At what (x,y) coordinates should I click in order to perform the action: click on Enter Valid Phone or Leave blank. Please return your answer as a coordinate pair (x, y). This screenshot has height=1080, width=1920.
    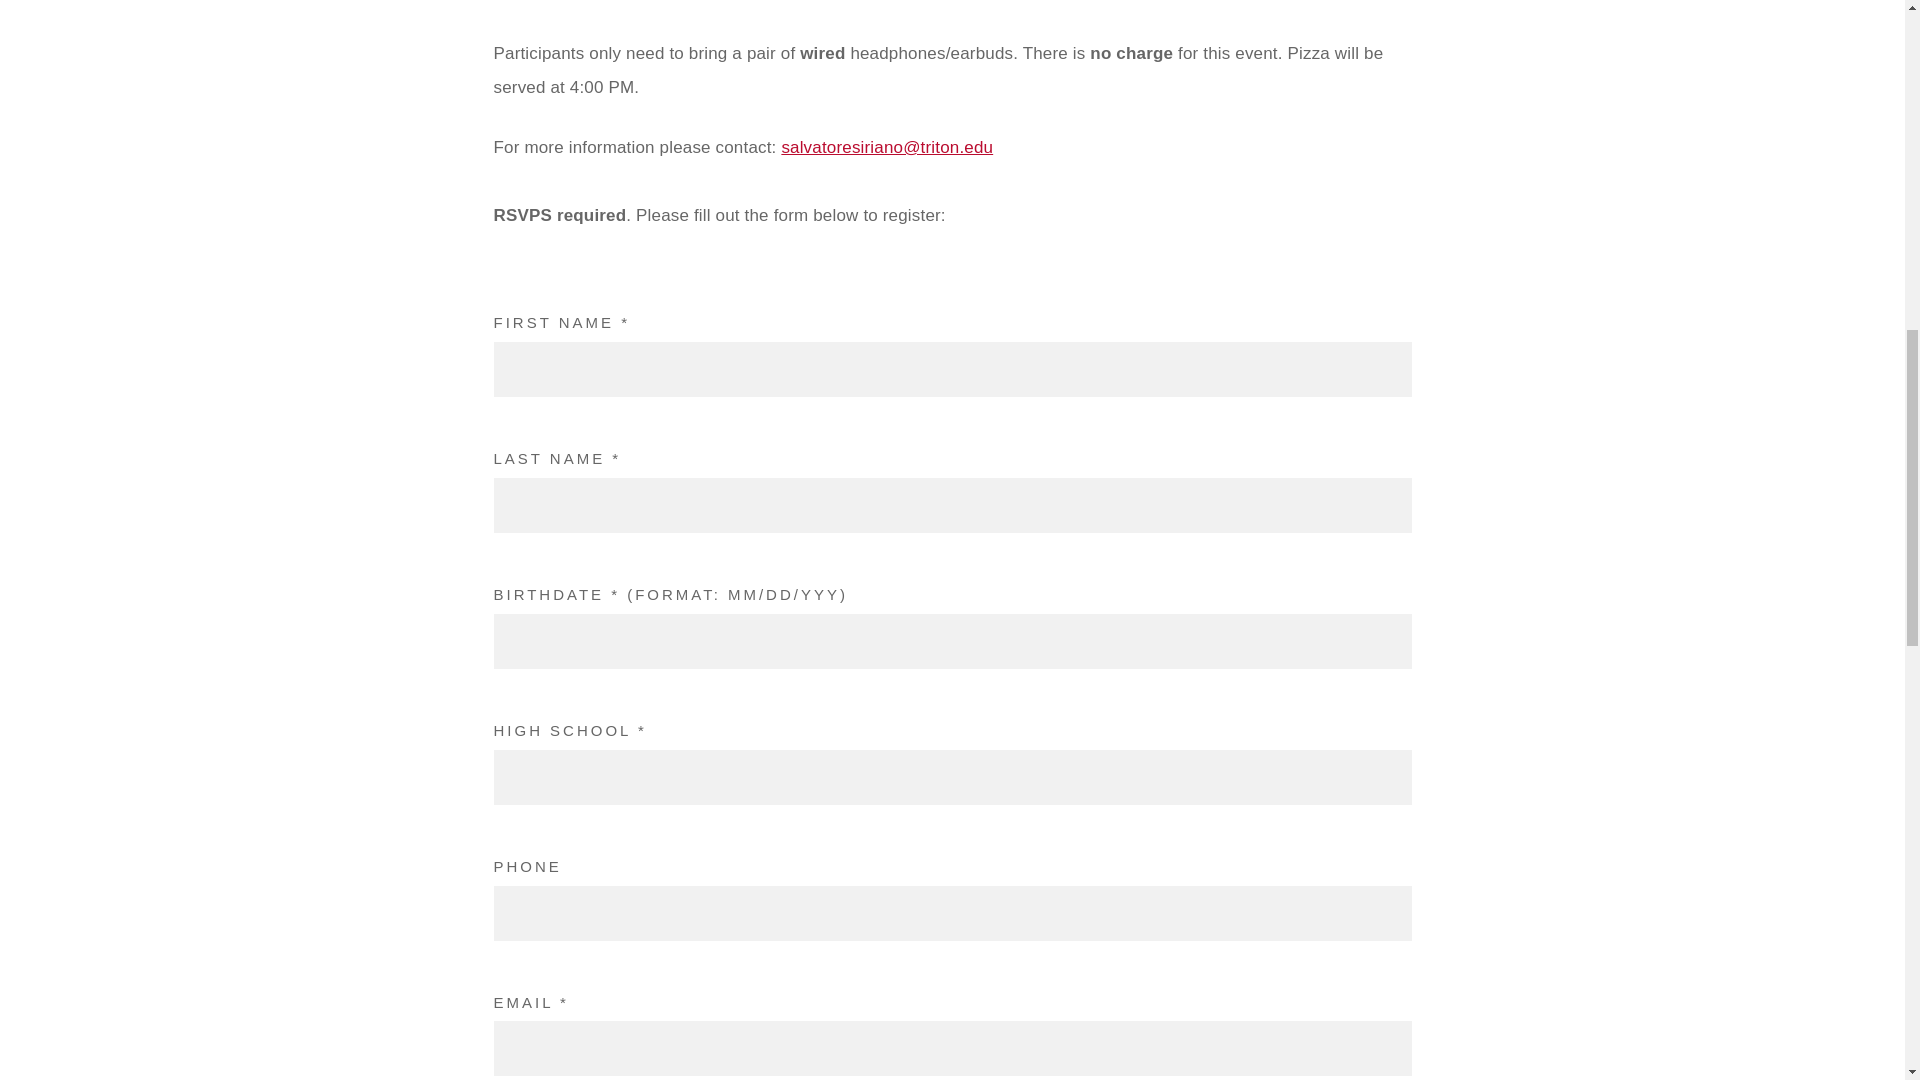
    Looking at the image, I should click on (952, 912).